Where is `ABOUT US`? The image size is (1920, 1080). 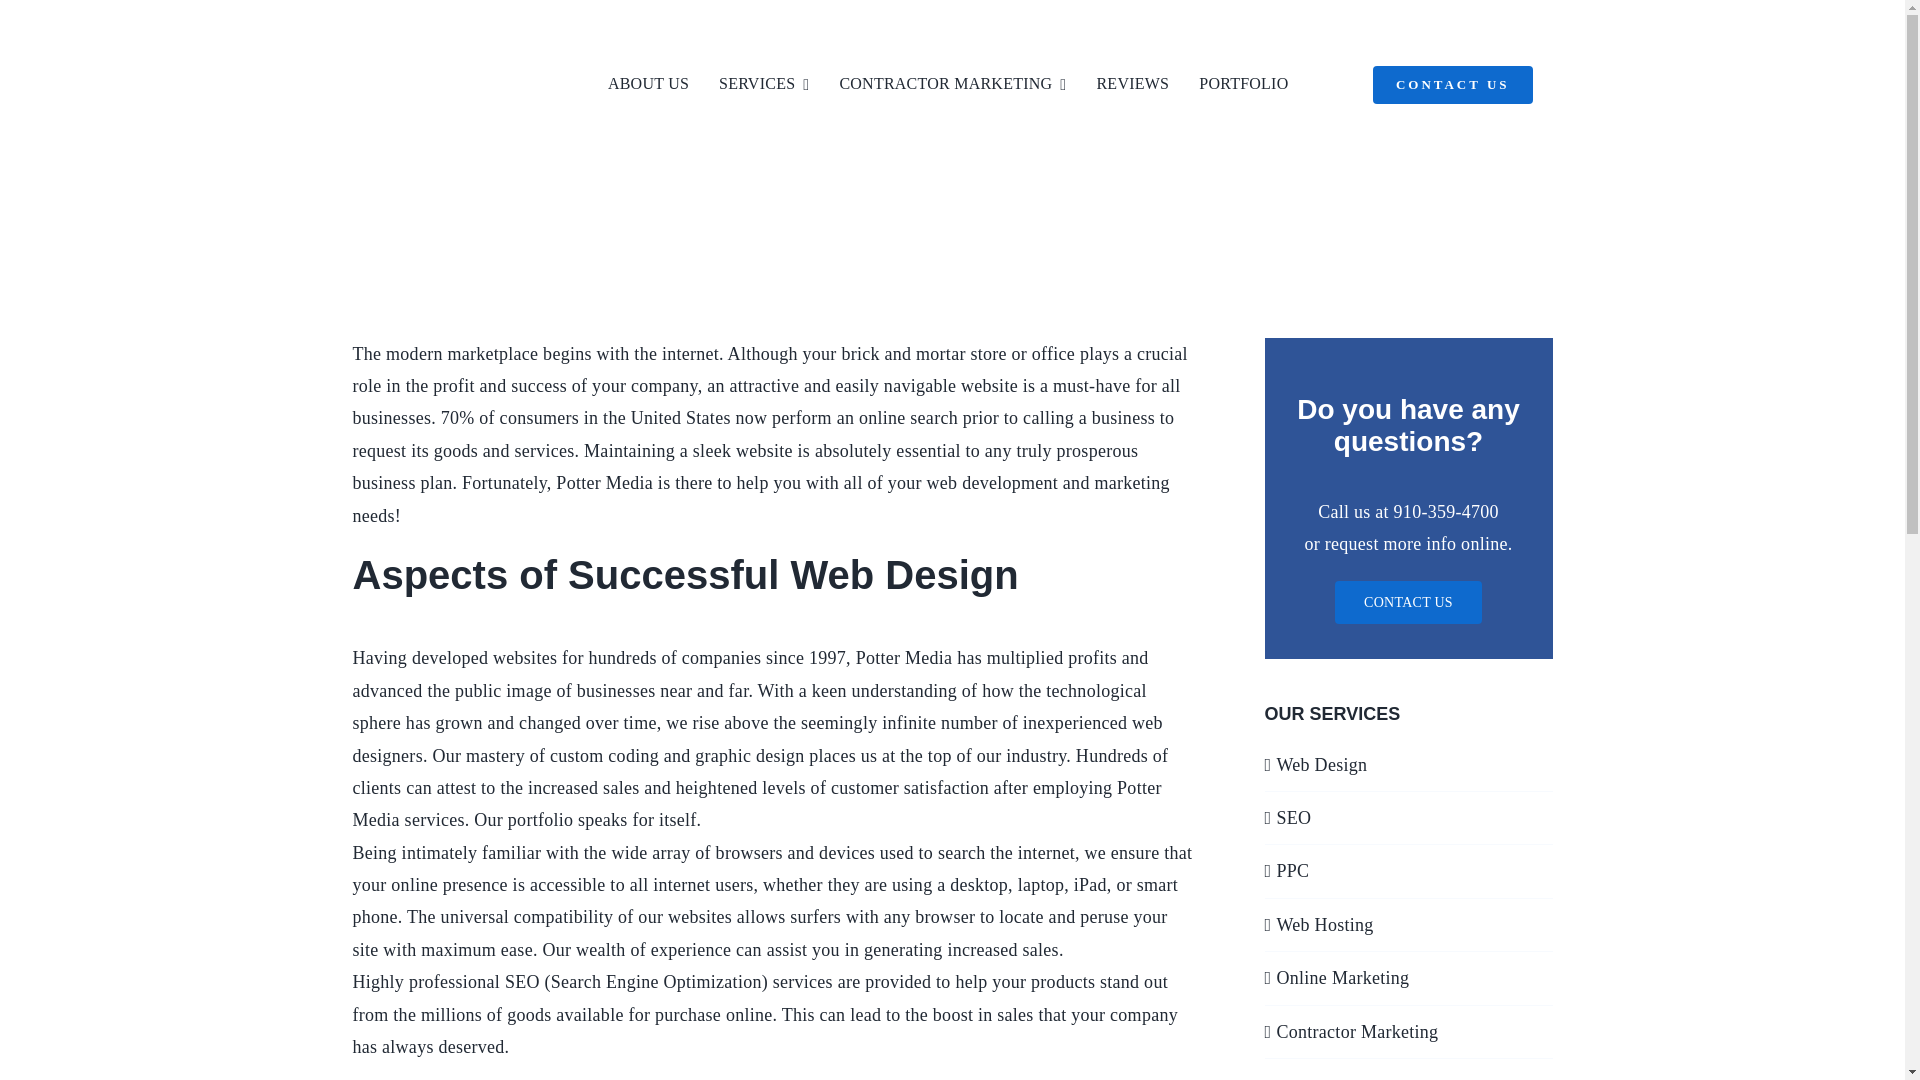
ABOUT US is located at coordinates (648, 84).